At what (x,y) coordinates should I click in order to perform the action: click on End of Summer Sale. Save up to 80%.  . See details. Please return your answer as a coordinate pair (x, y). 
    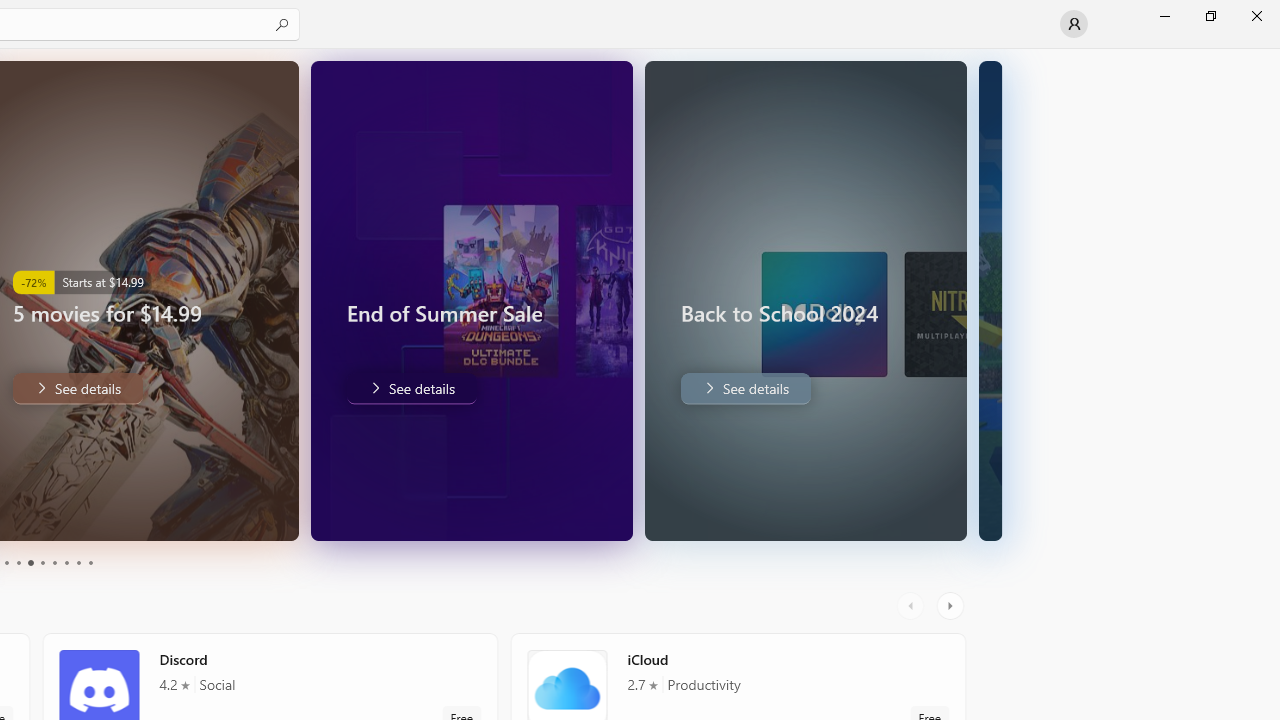
    Looking at the image, I should click on (108, 388).